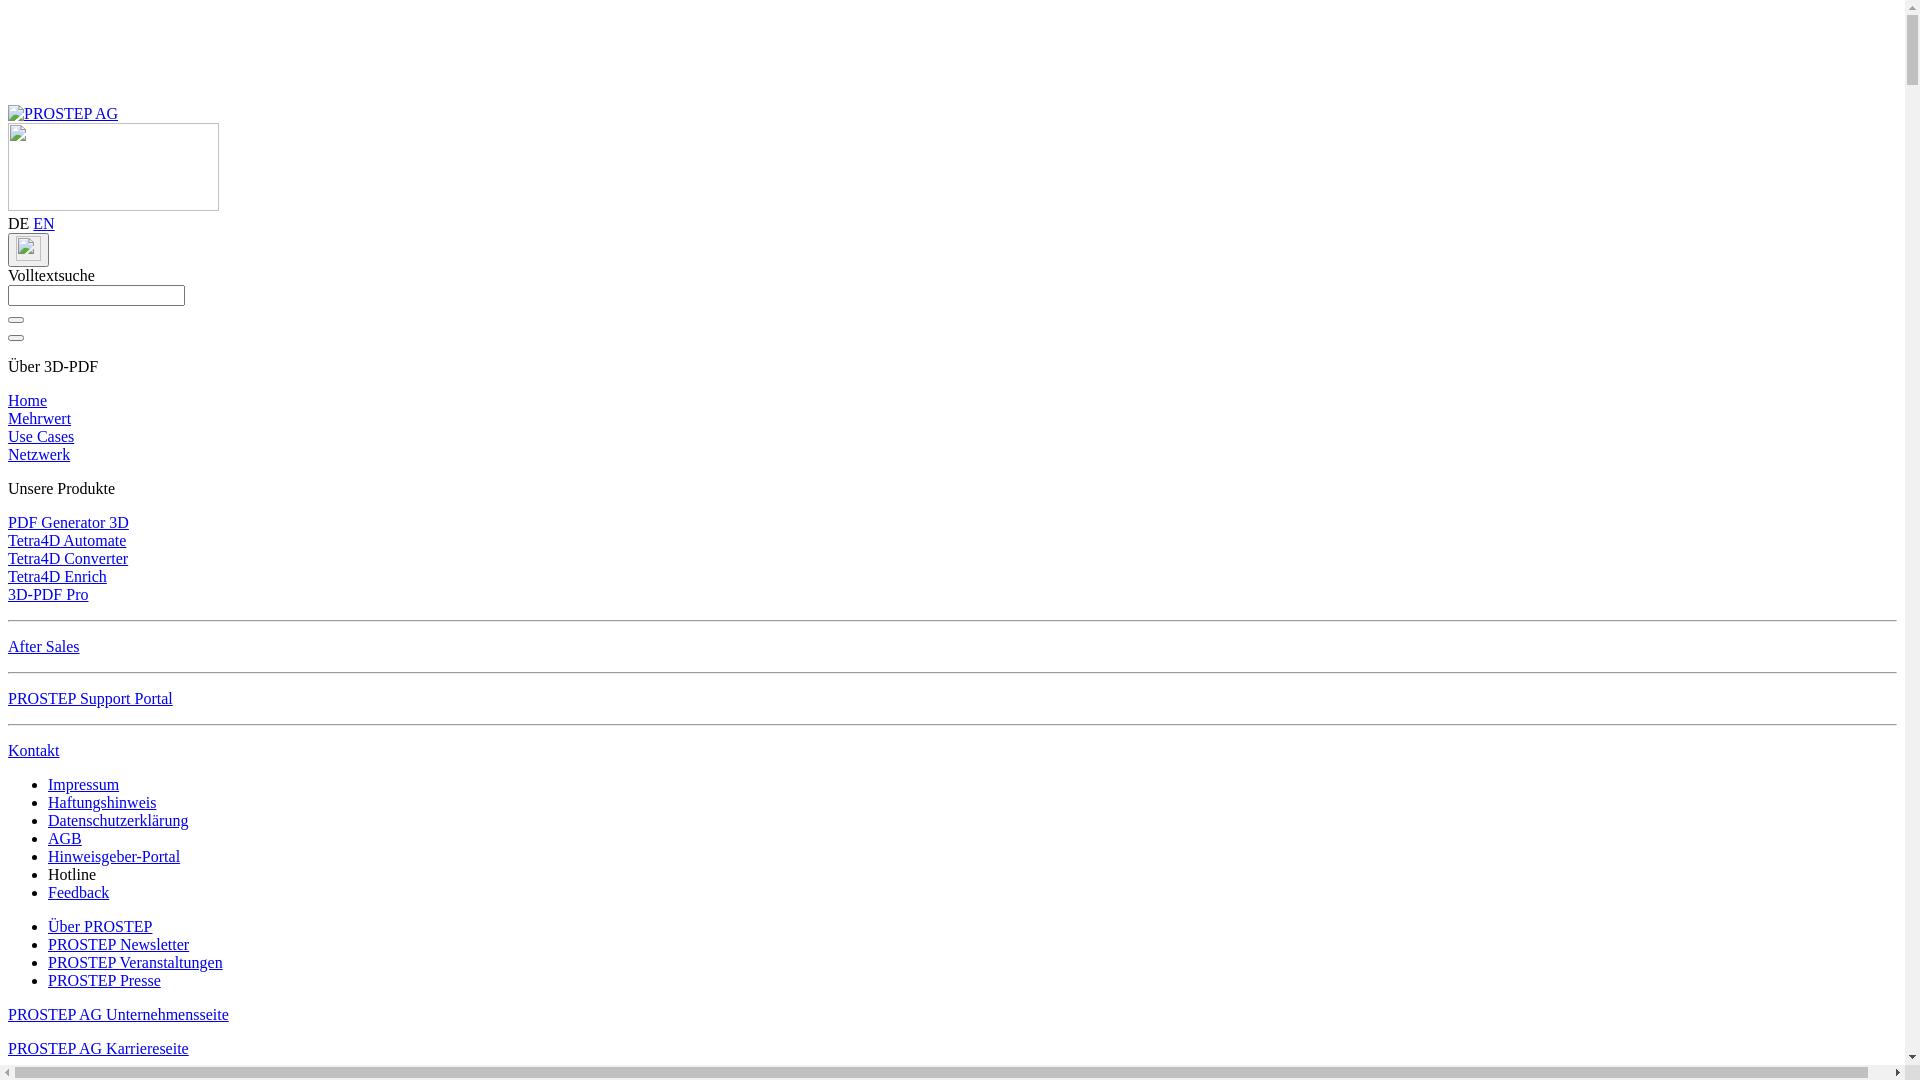  Describe the element at coordinates (34, 750) in the screenshot. I see `Kontakt` at that location.